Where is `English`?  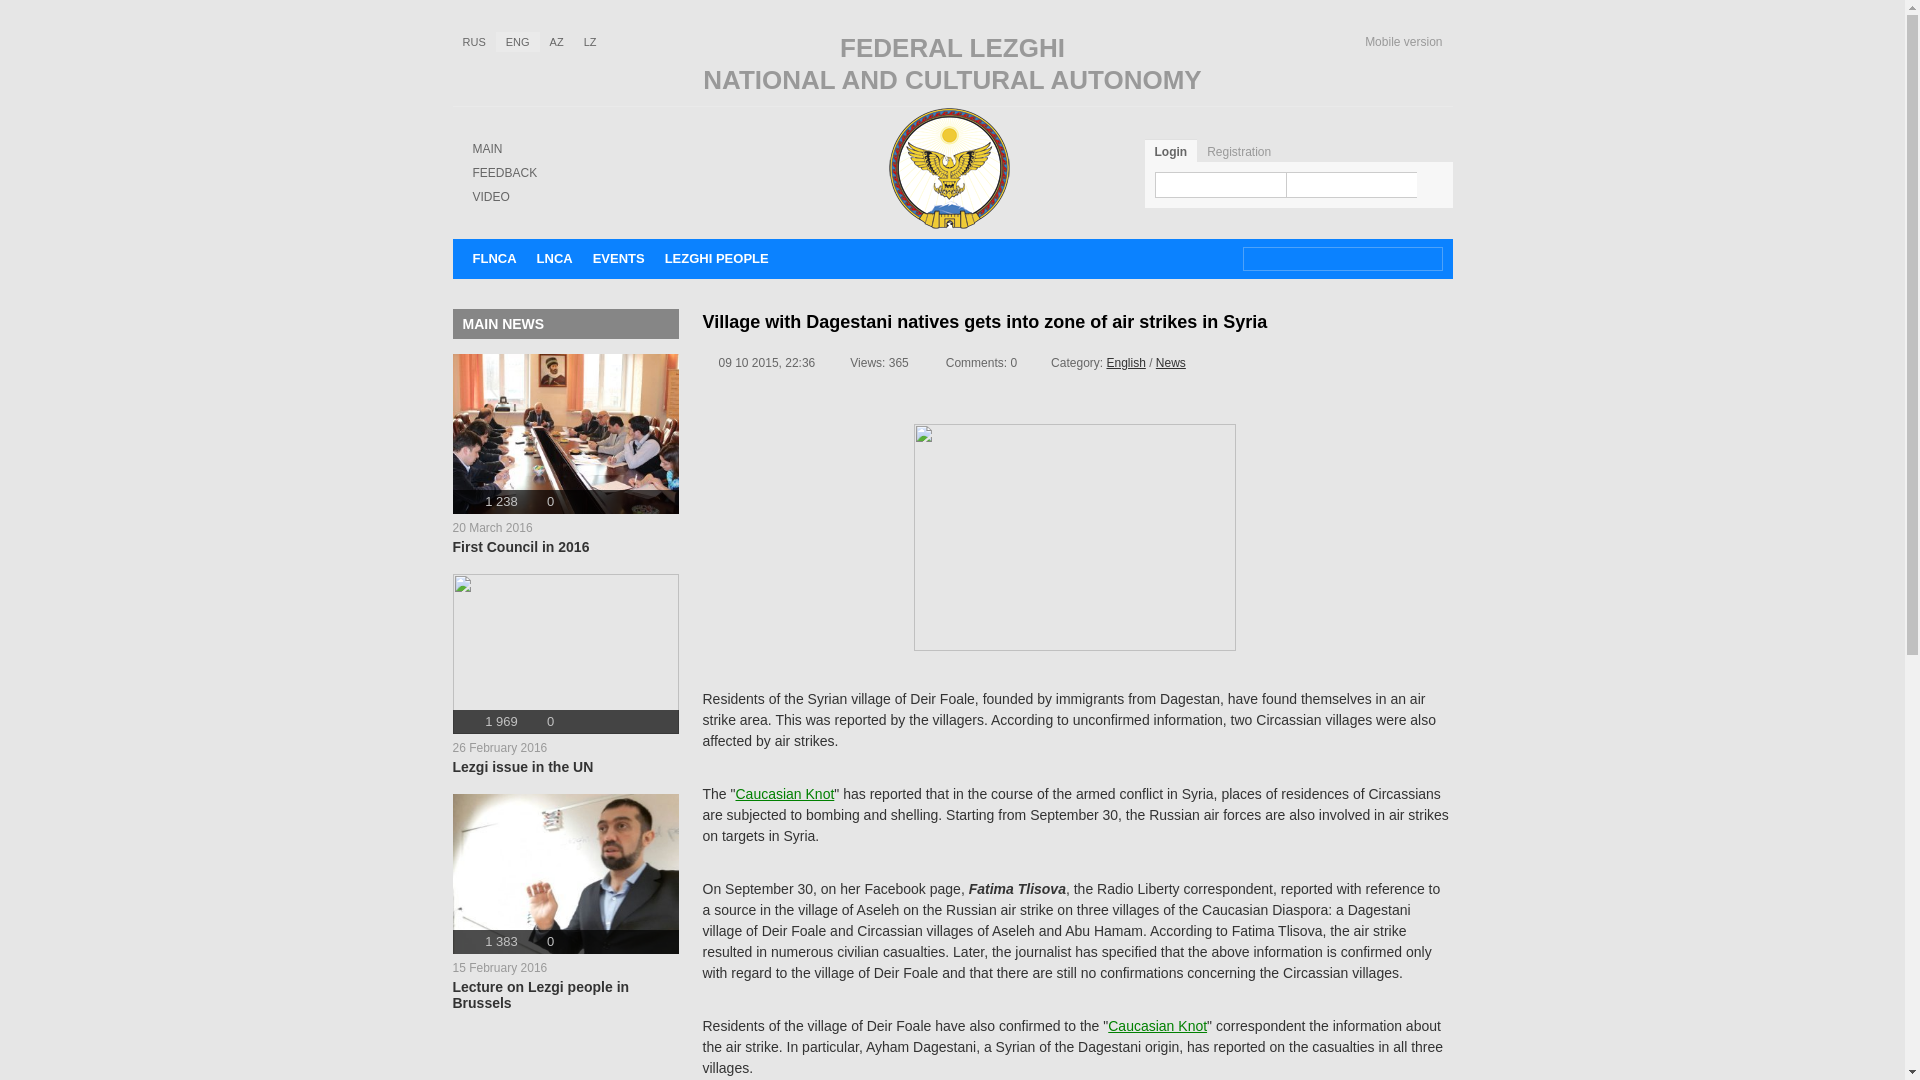 English is located at coordinates (784, 794).